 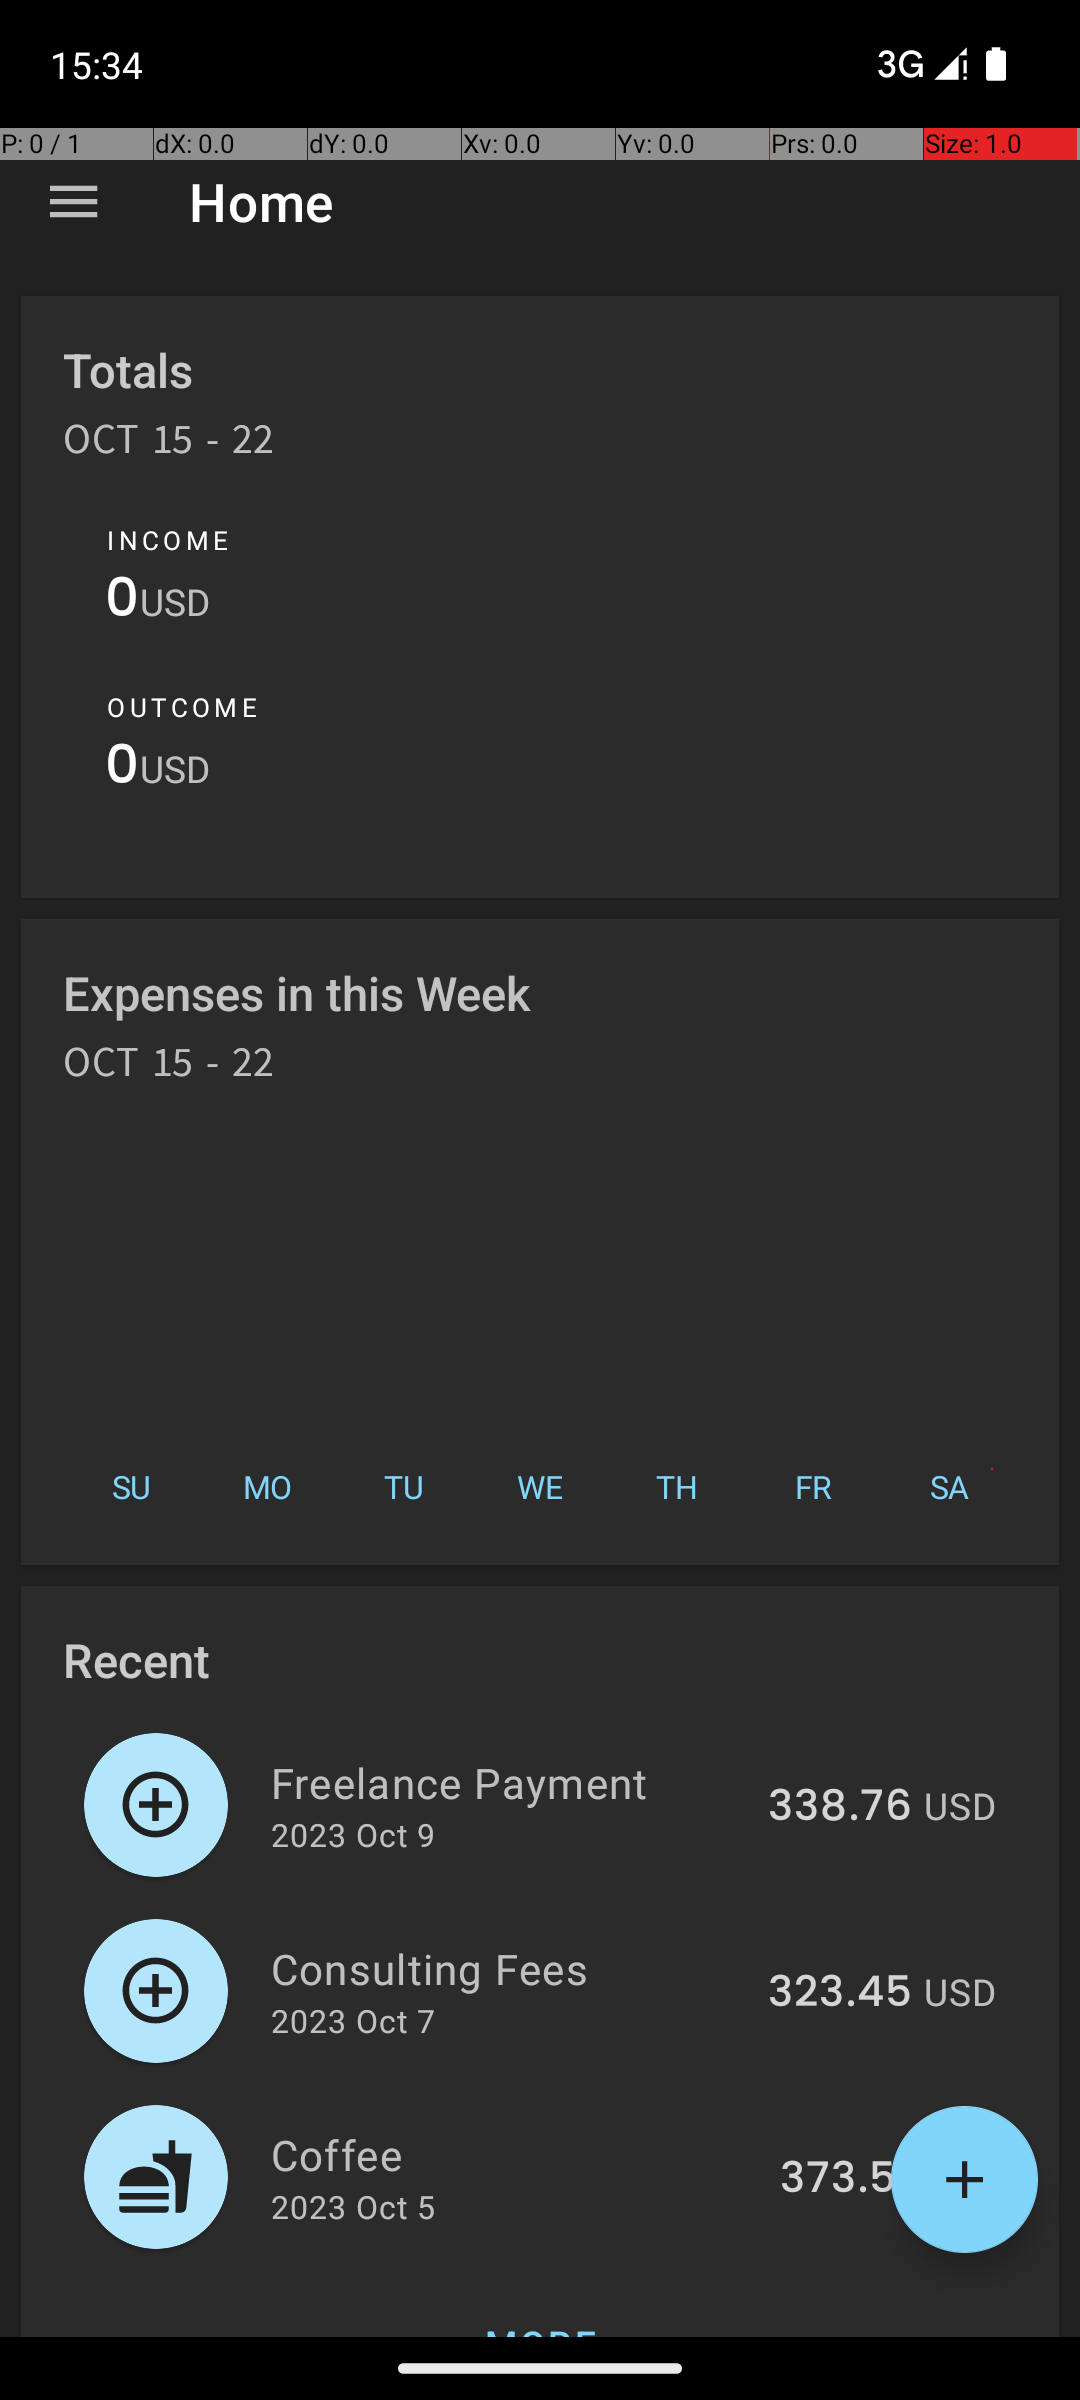 I want to click on MORE, so click(x=540, y=2304).